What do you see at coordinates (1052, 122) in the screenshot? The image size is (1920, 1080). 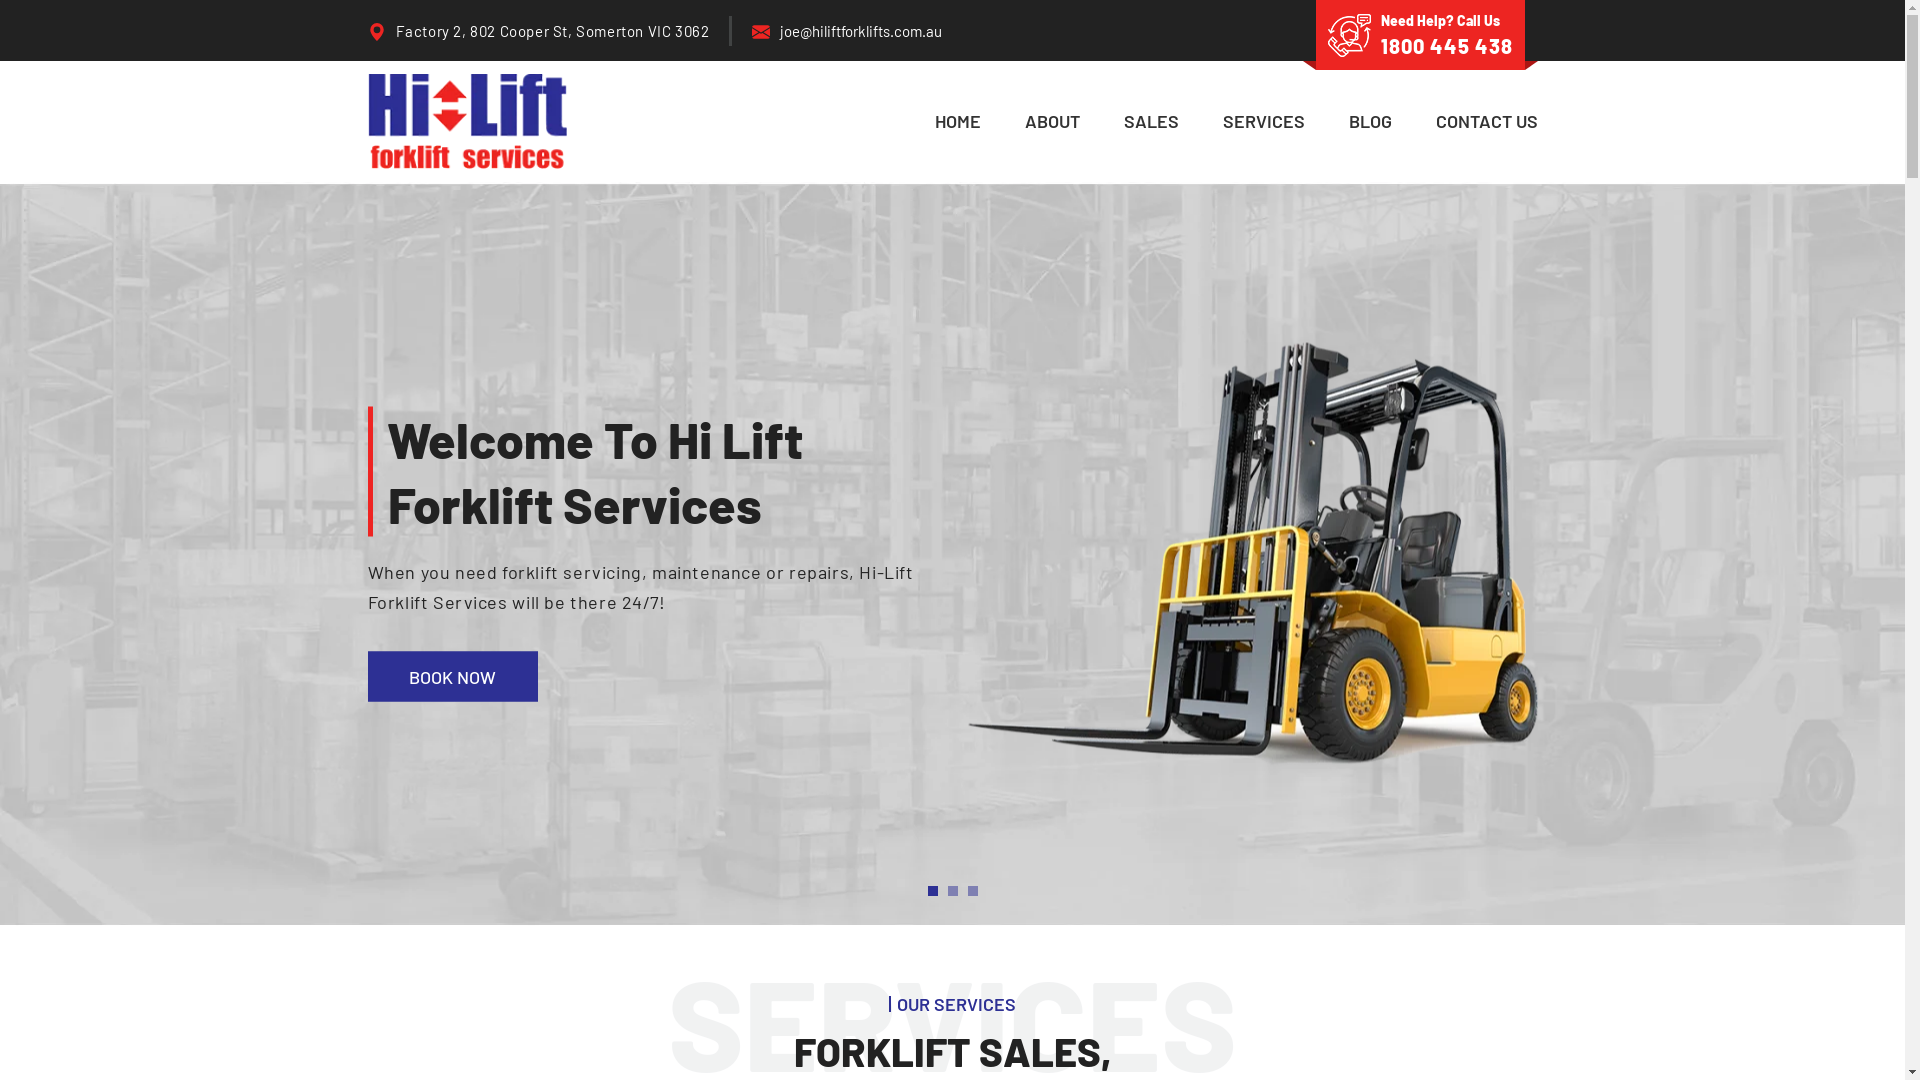 I see `ABOUT` at bounding box center [1052, 122].